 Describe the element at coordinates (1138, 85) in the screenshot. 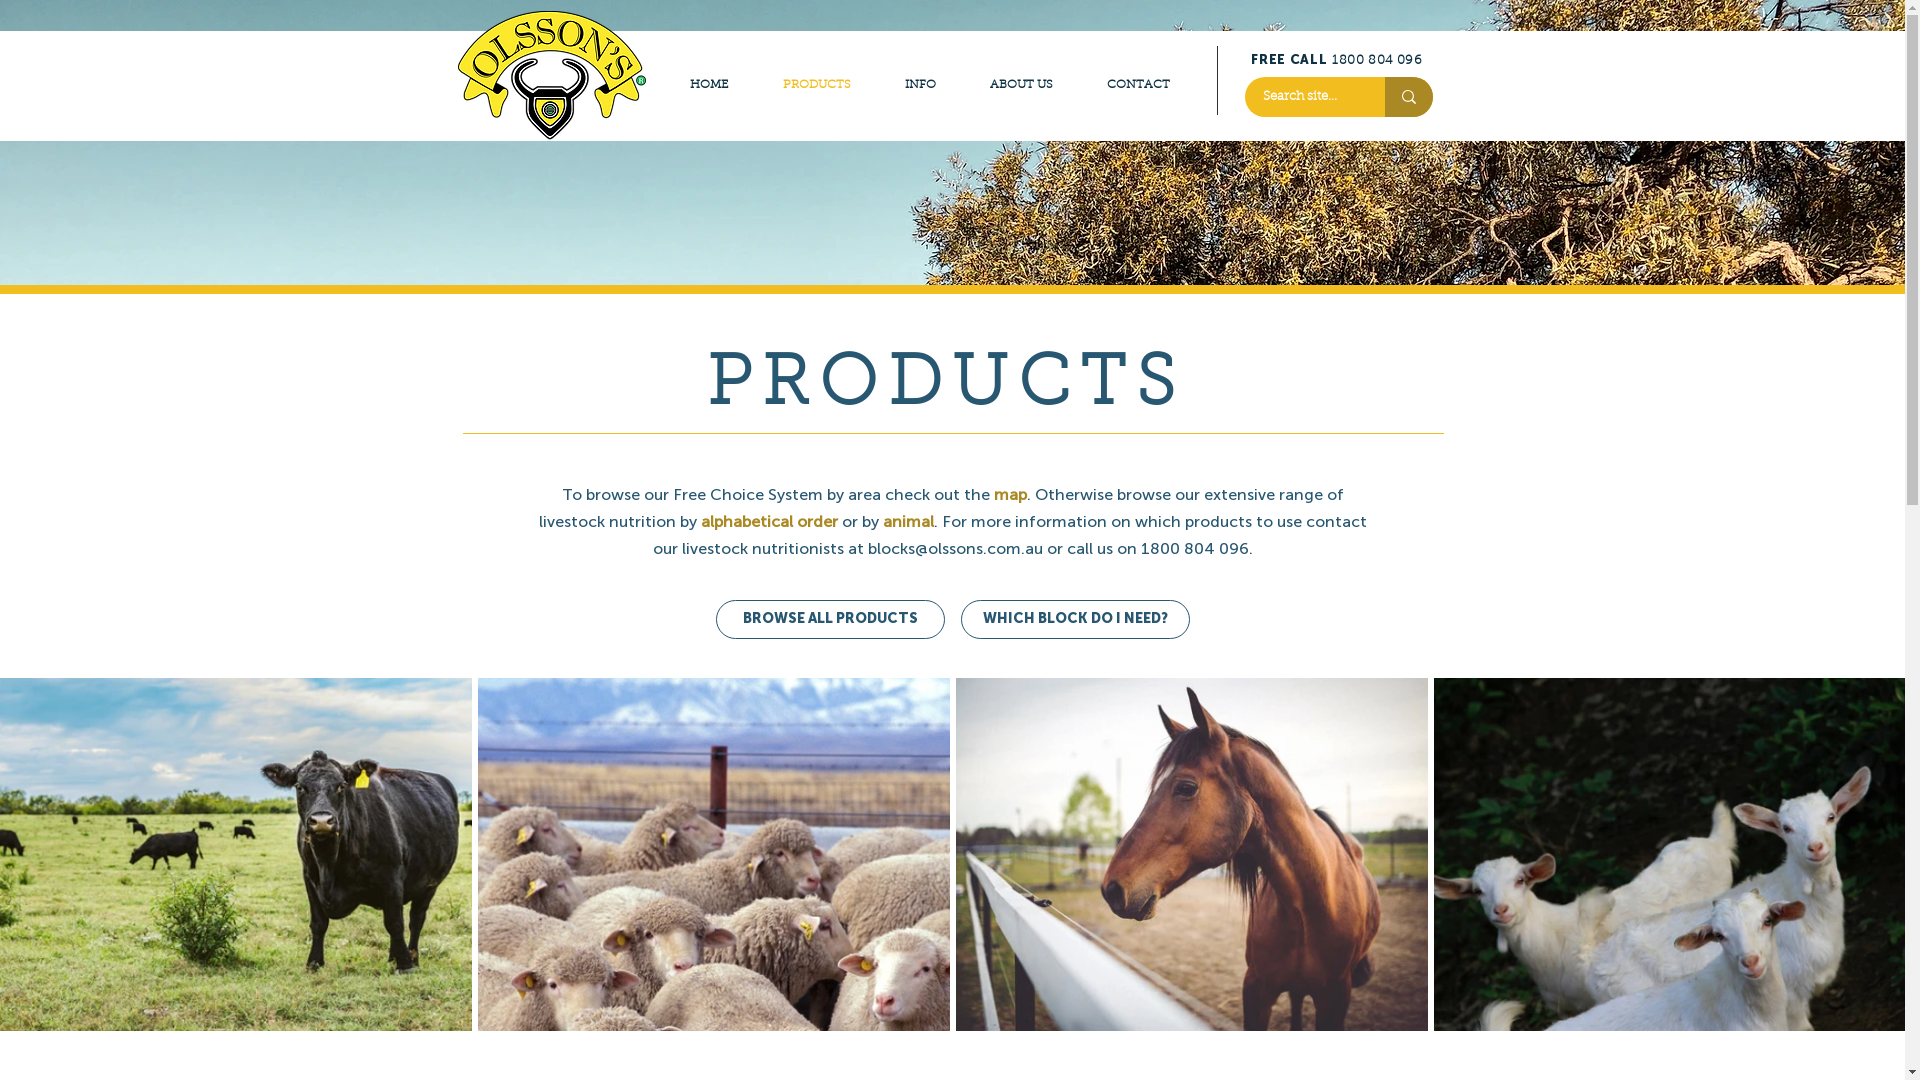

I see `CONTACT` at that location.